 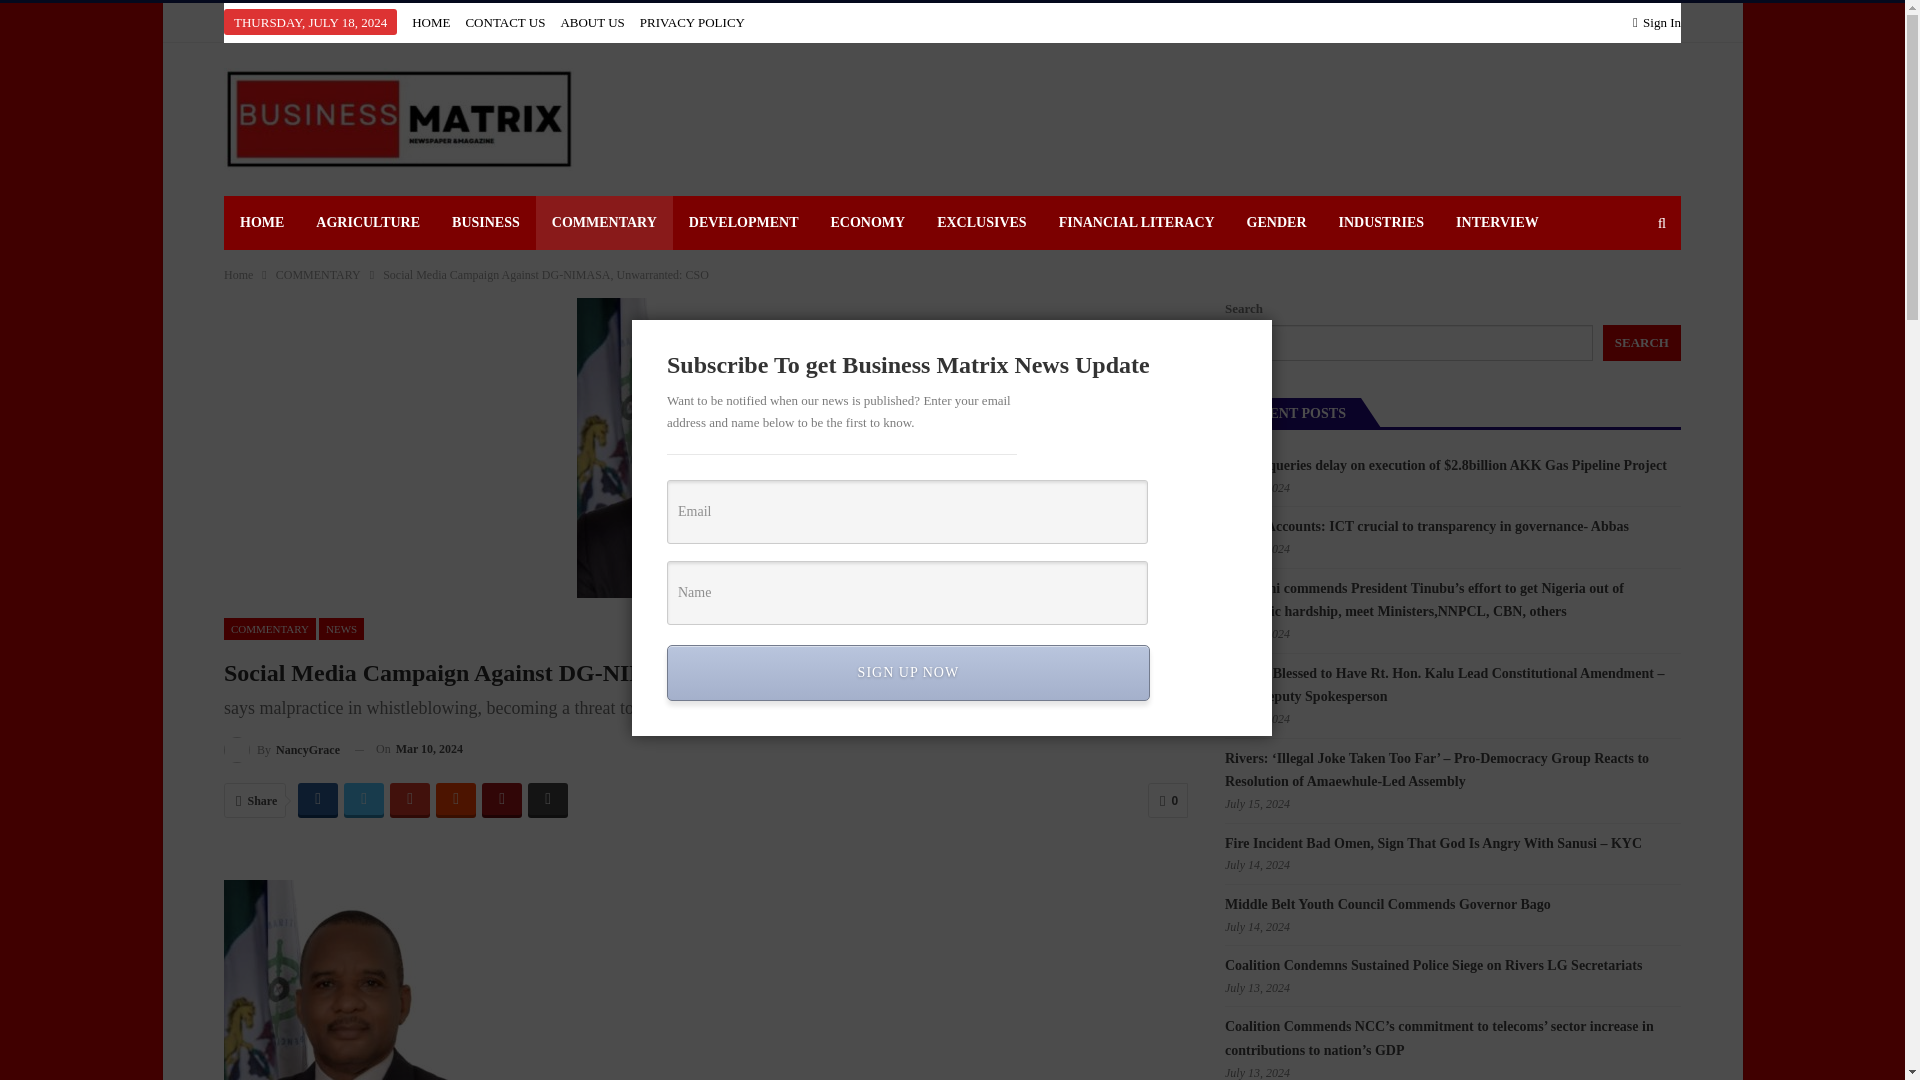 I want to click on GENDER, so click(x=1276, y=222).